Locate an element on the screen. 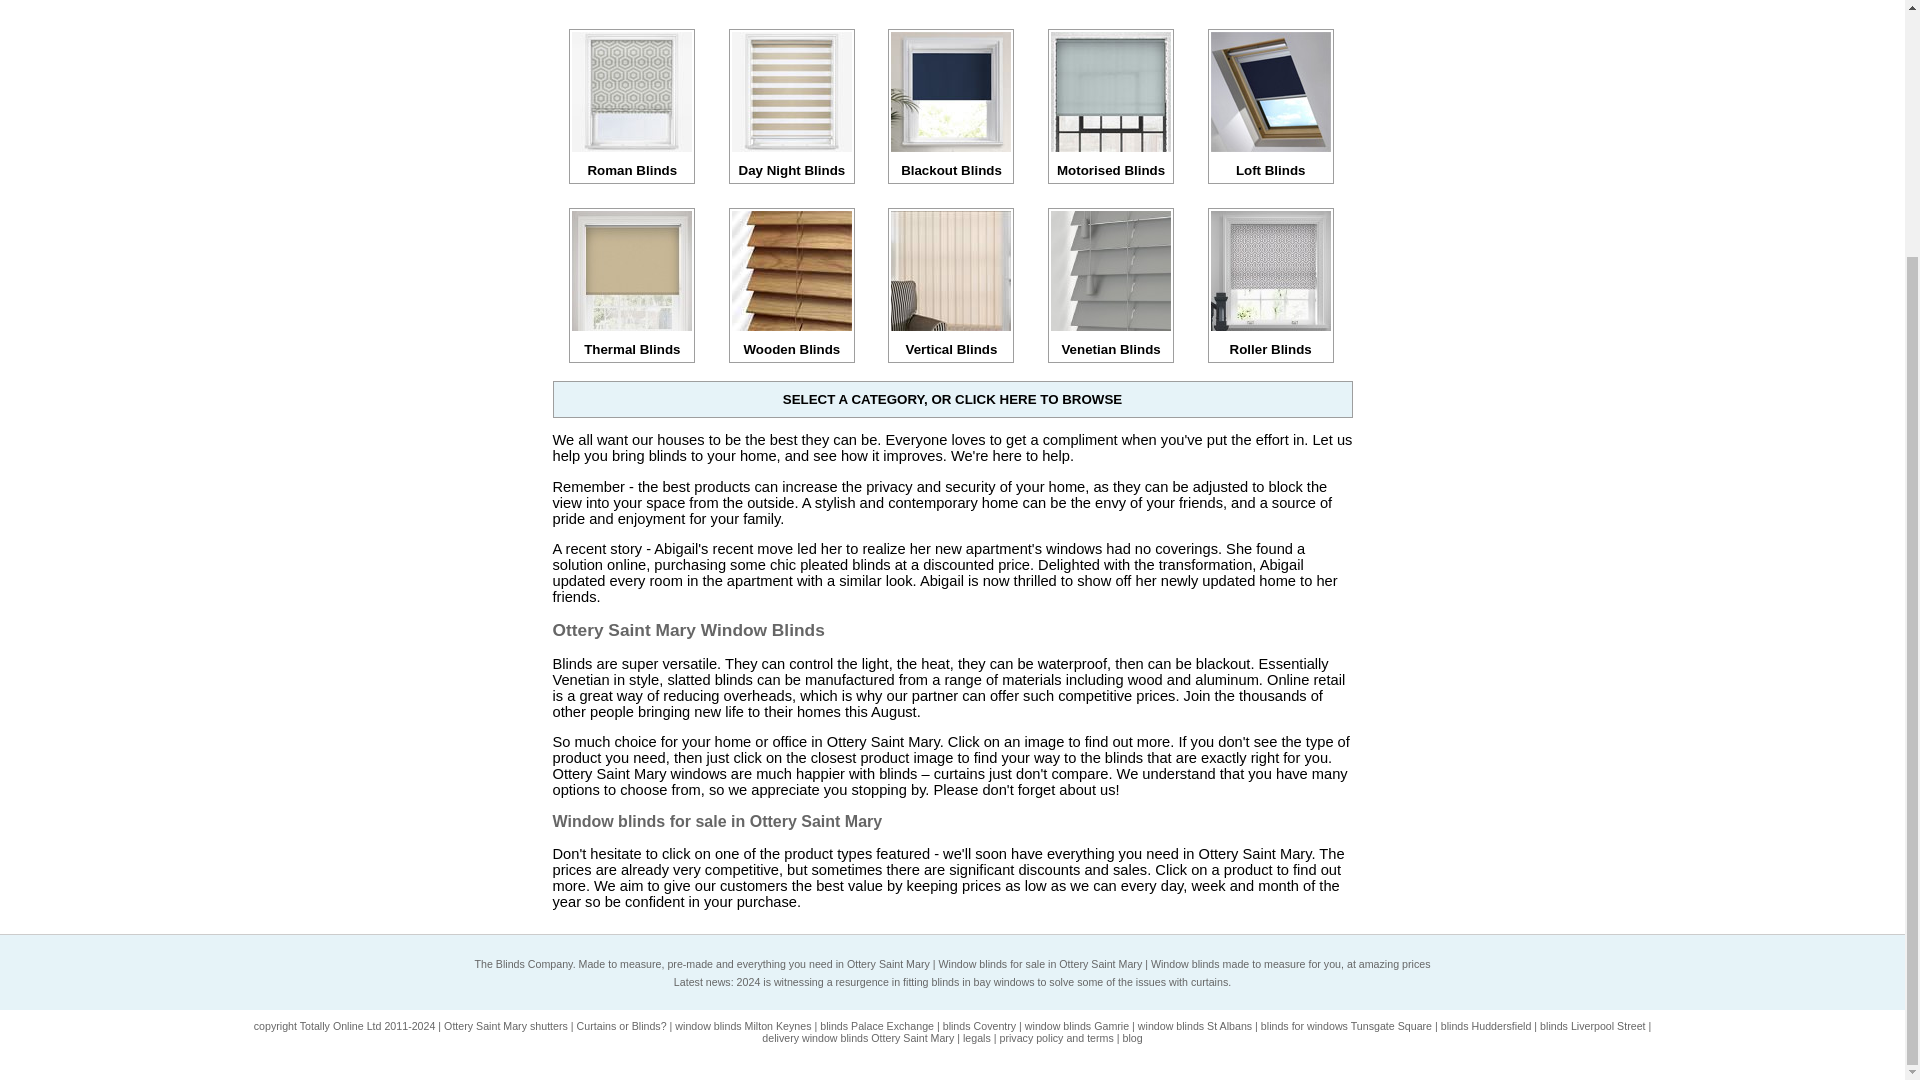 The height and width of the screenshot is (1080, 1920). Vertical Blinds is located at coordinates (950, 342).